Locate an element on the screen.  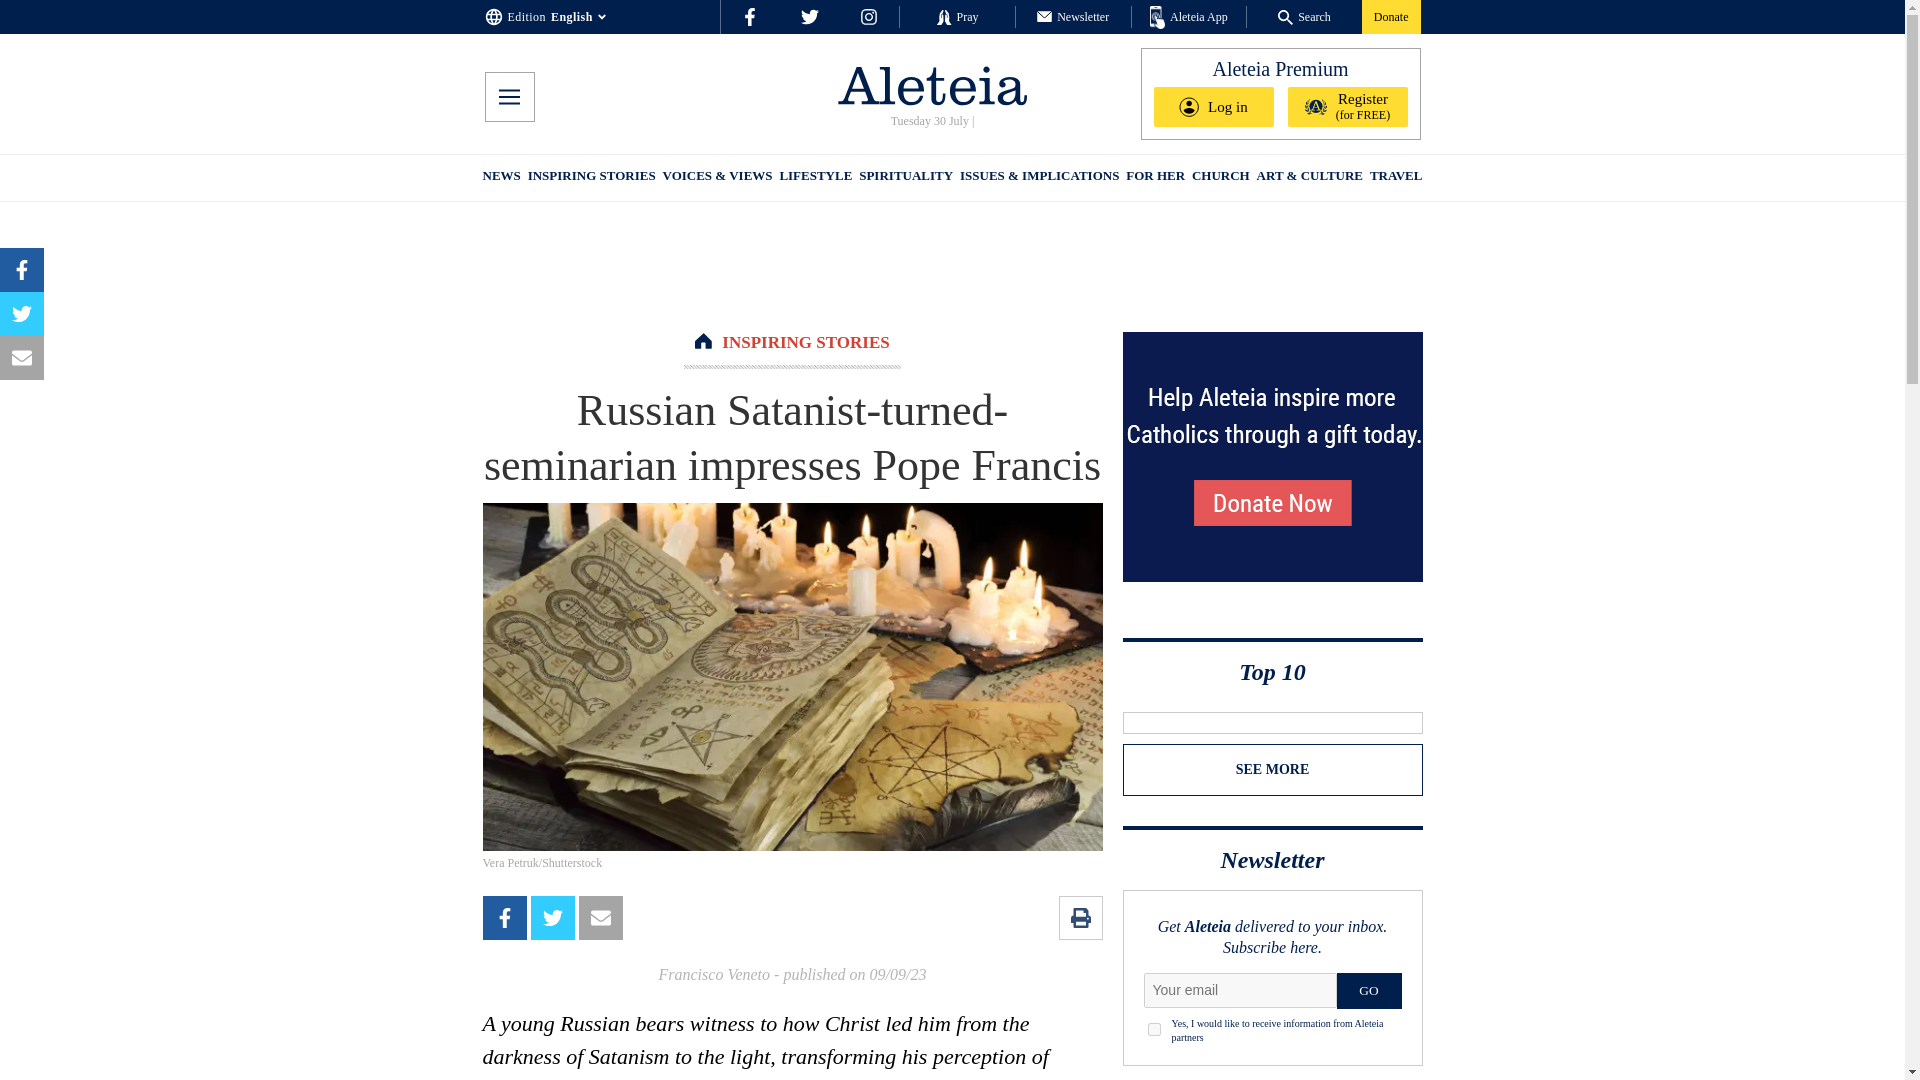
LIFESTYLE is located at coordinates (816, 178).